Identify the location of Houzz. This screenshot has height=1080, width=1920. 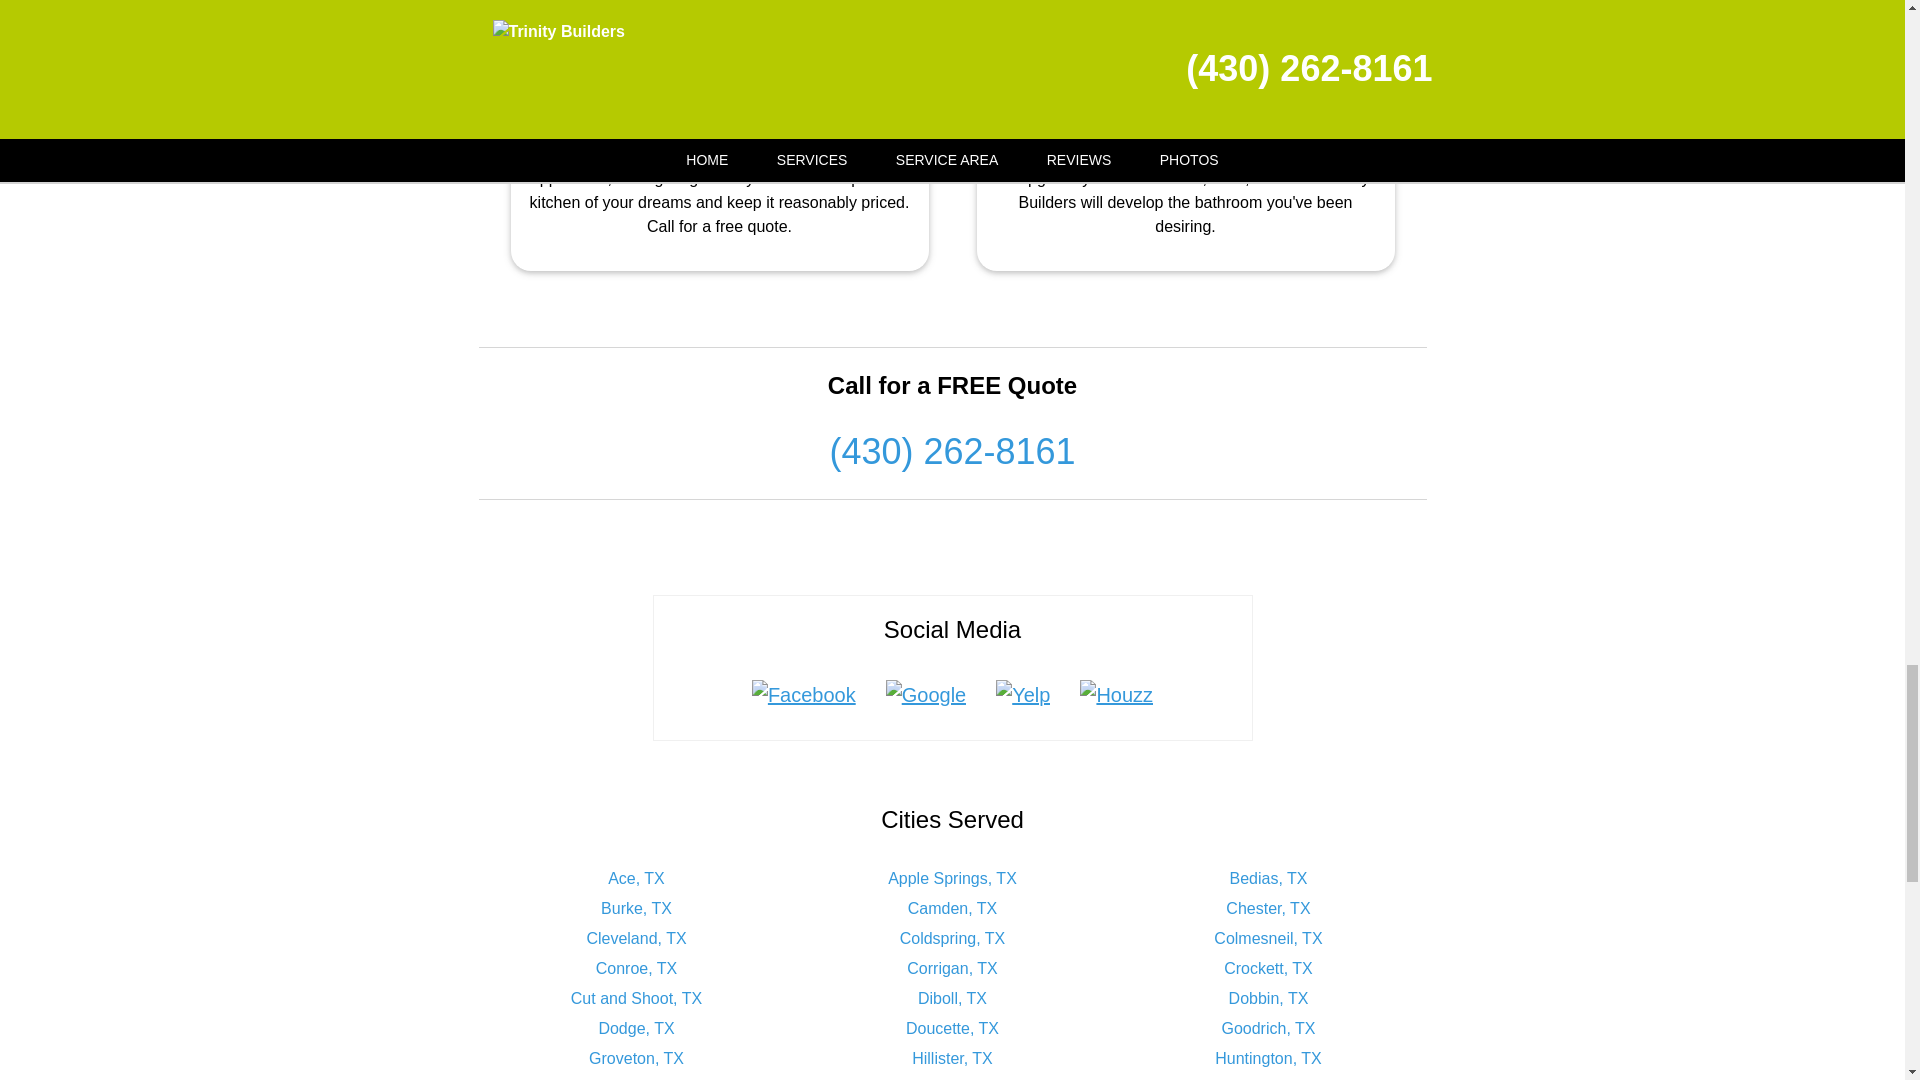
(1116, 694).